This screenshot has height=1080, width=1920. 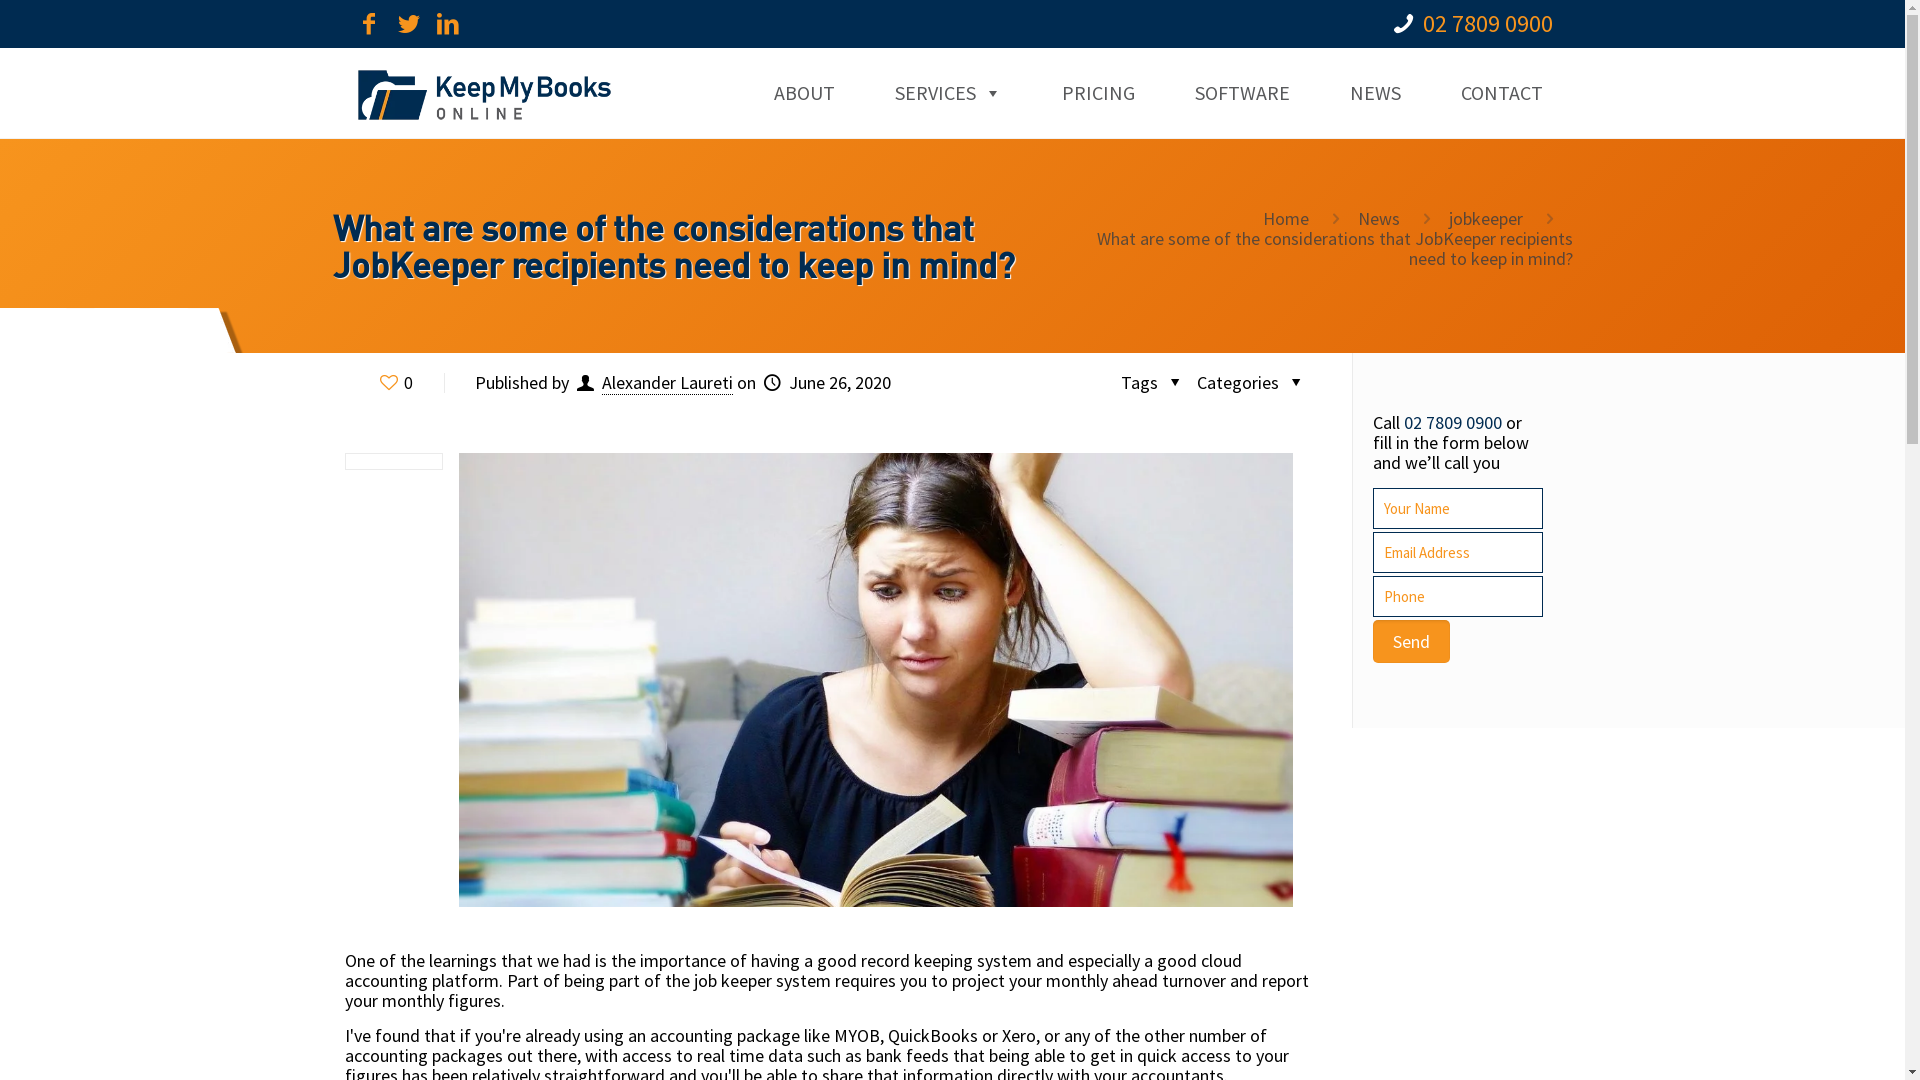 I want to click on jobkeeper, so click(x=1486, y=218).